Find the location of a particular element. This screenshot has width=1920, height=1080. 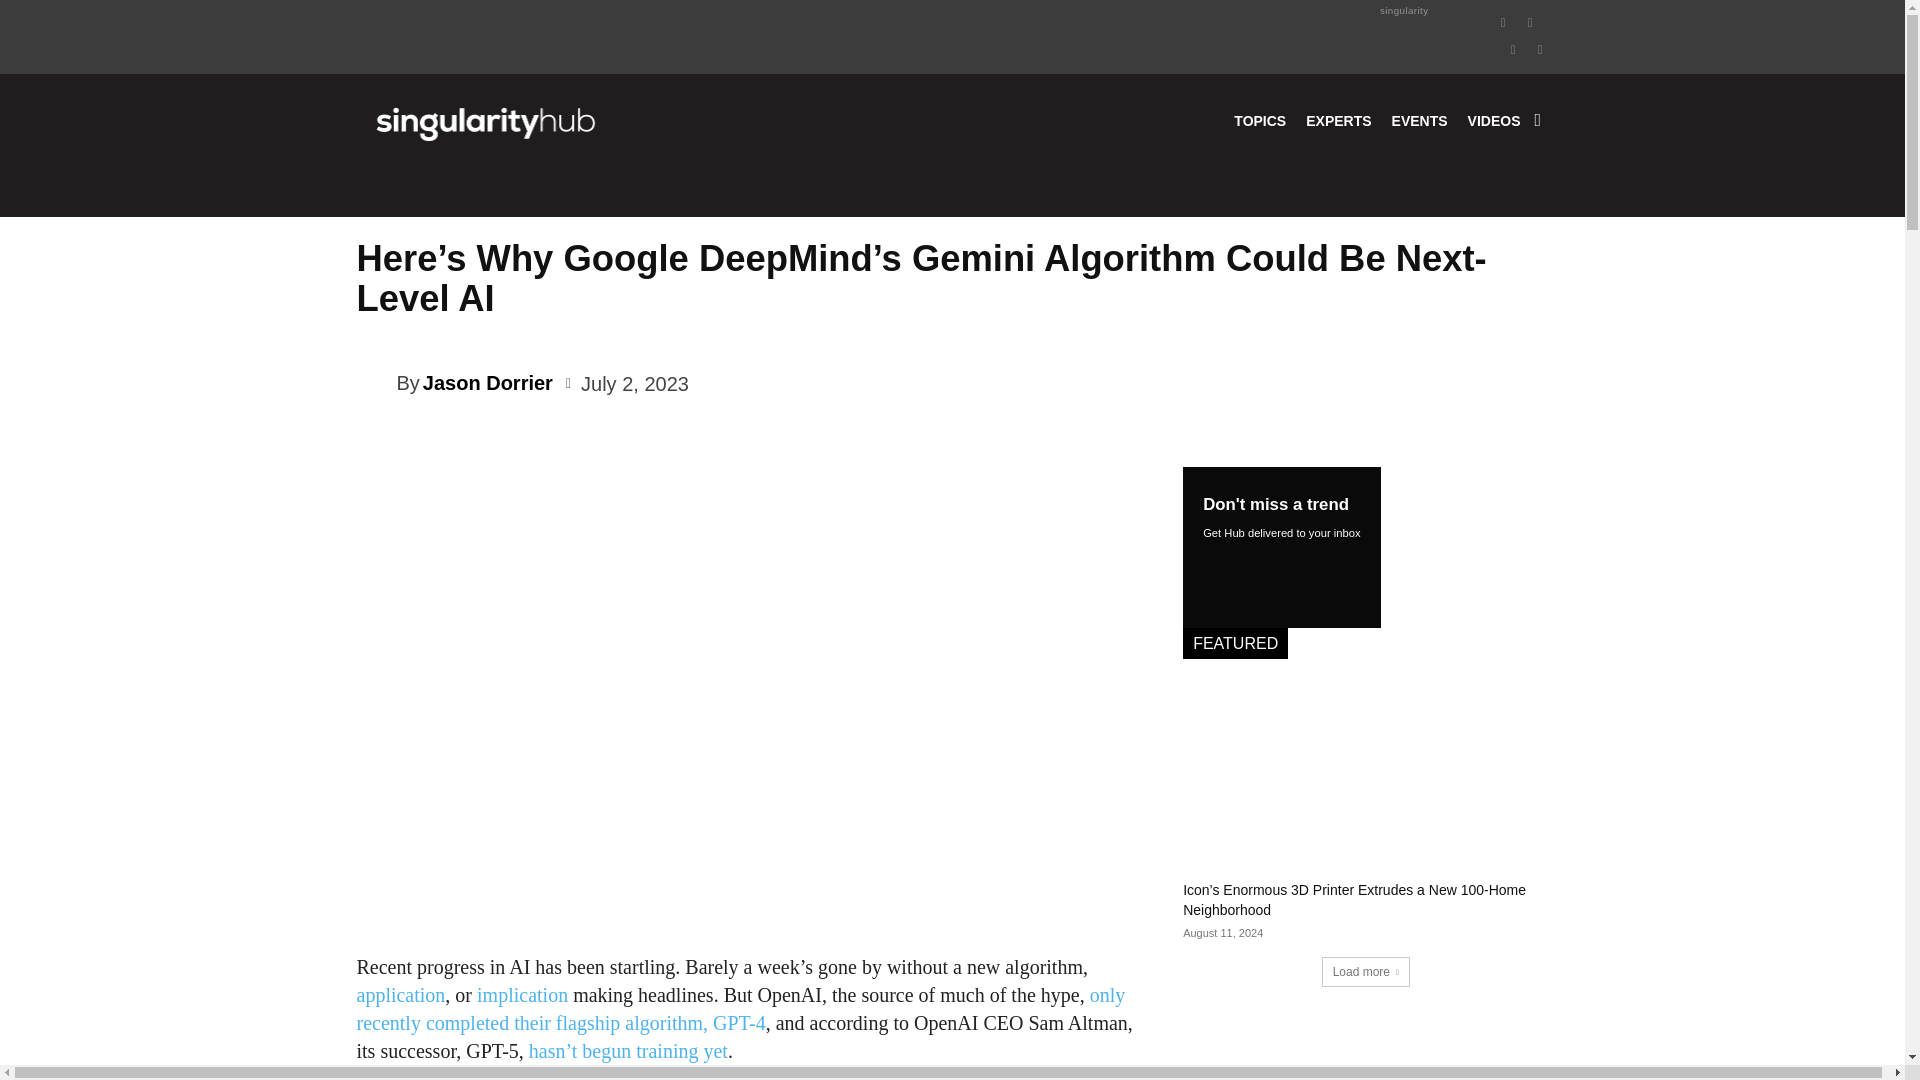

Jason Dorrier is located at coordinates (375, 383).